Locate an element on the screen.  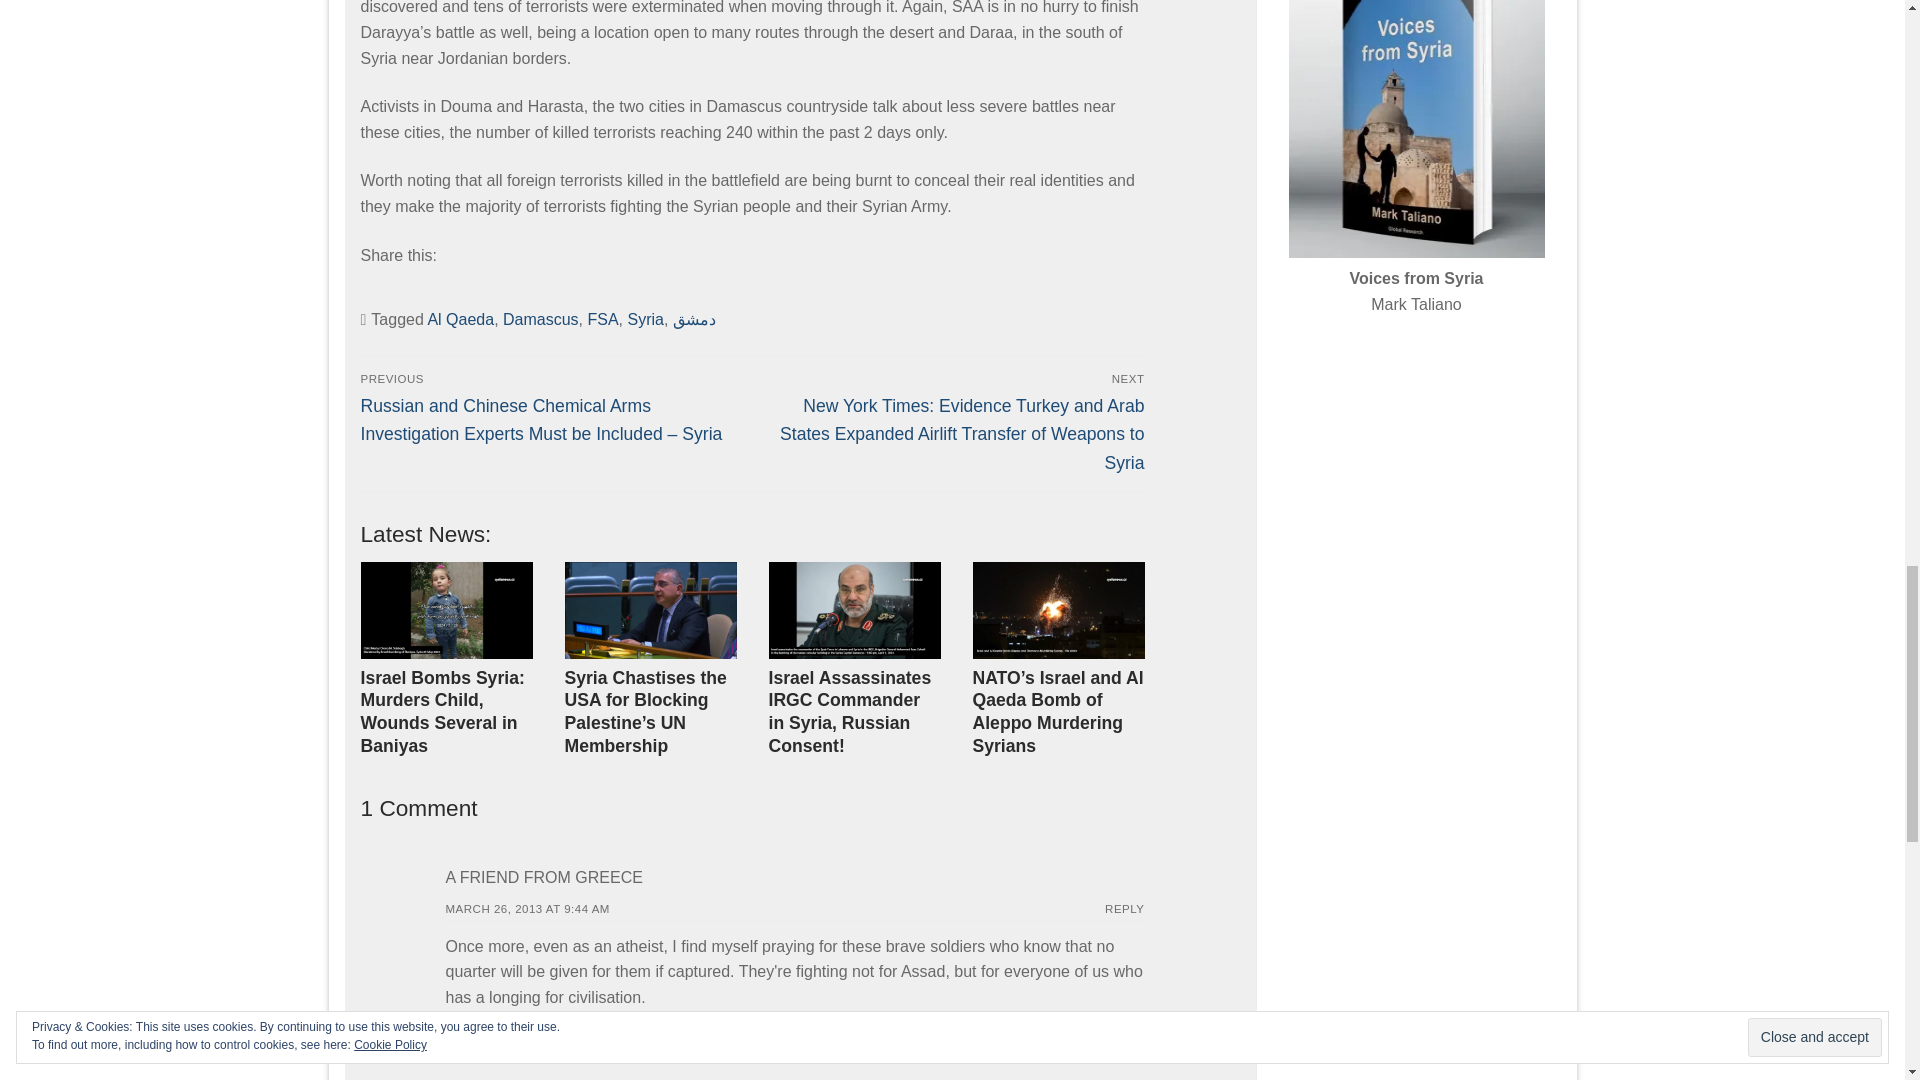
FSA is located at coordinates (602, 320).